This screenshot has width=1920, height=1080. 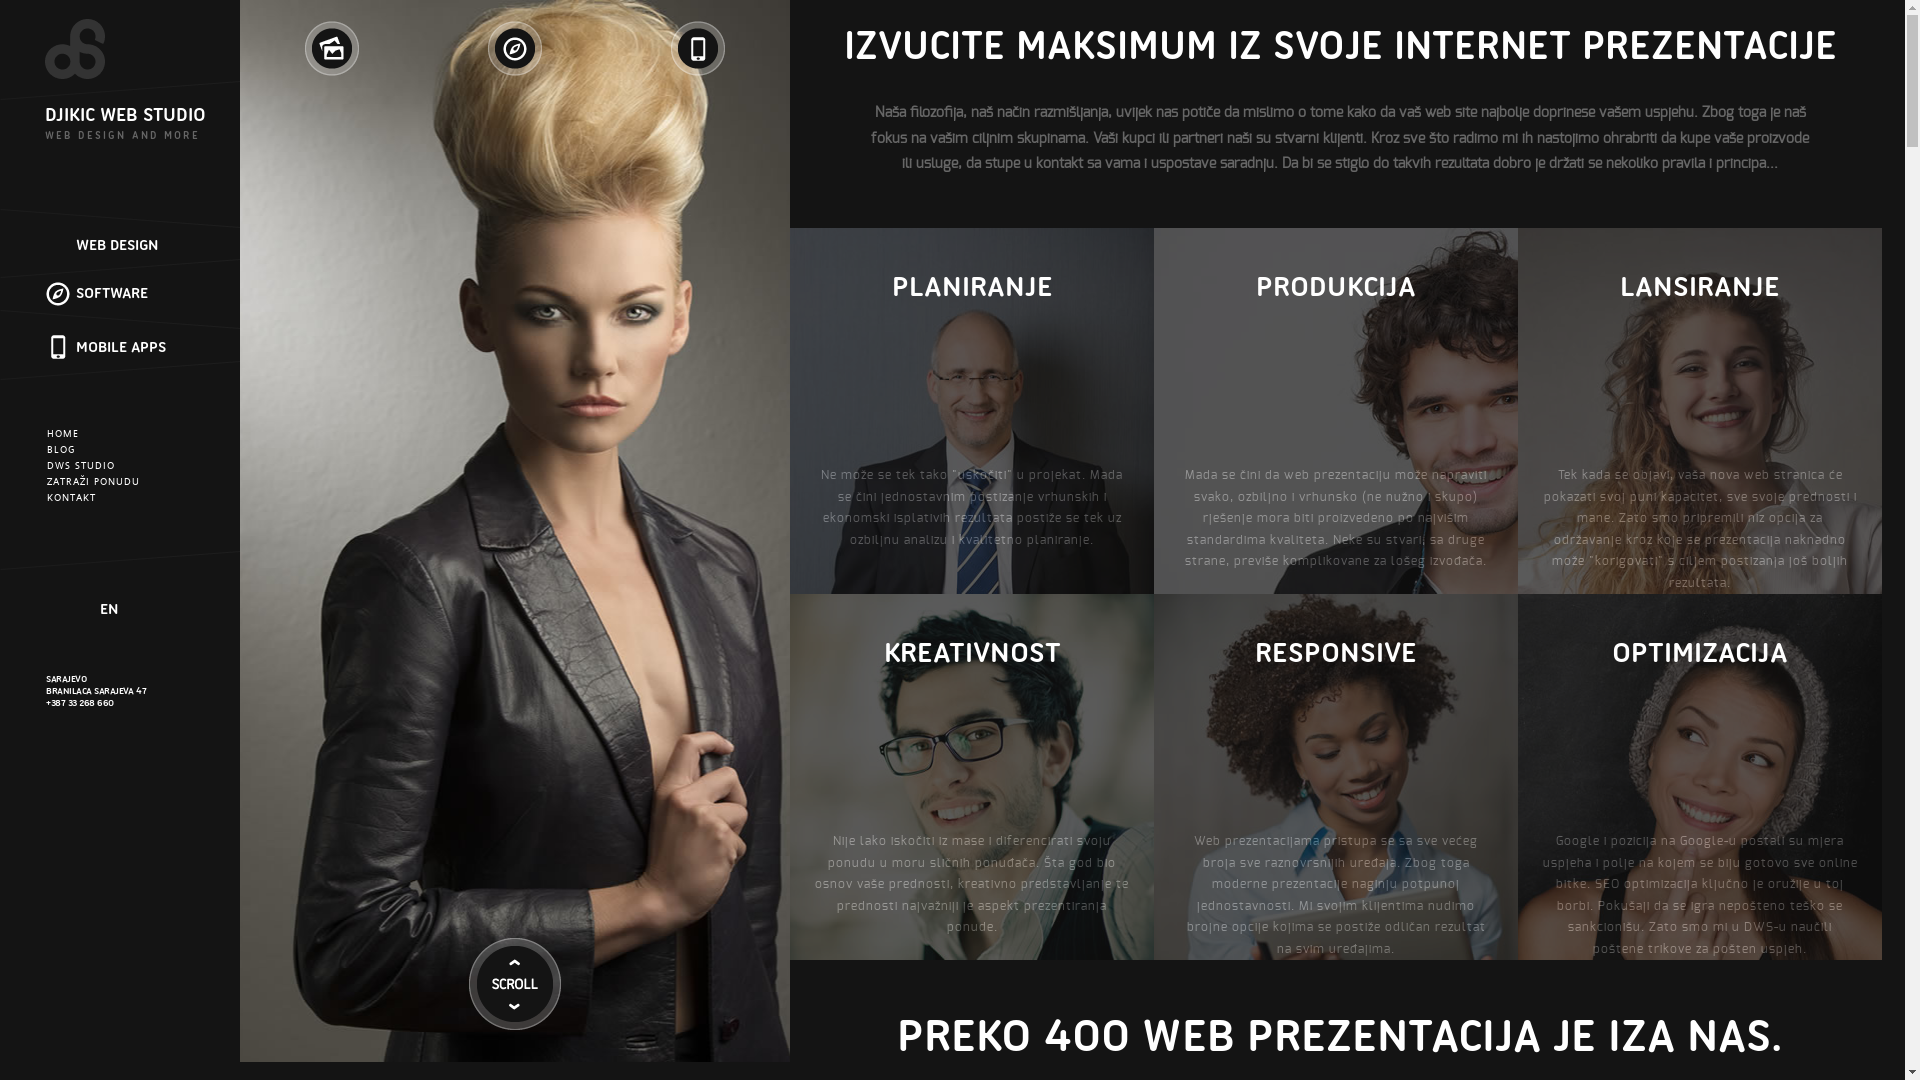 What do you see at coordinates (112, 293) in the screenshot?
I see `SOFTWARE` at bounding box center [112, 293].